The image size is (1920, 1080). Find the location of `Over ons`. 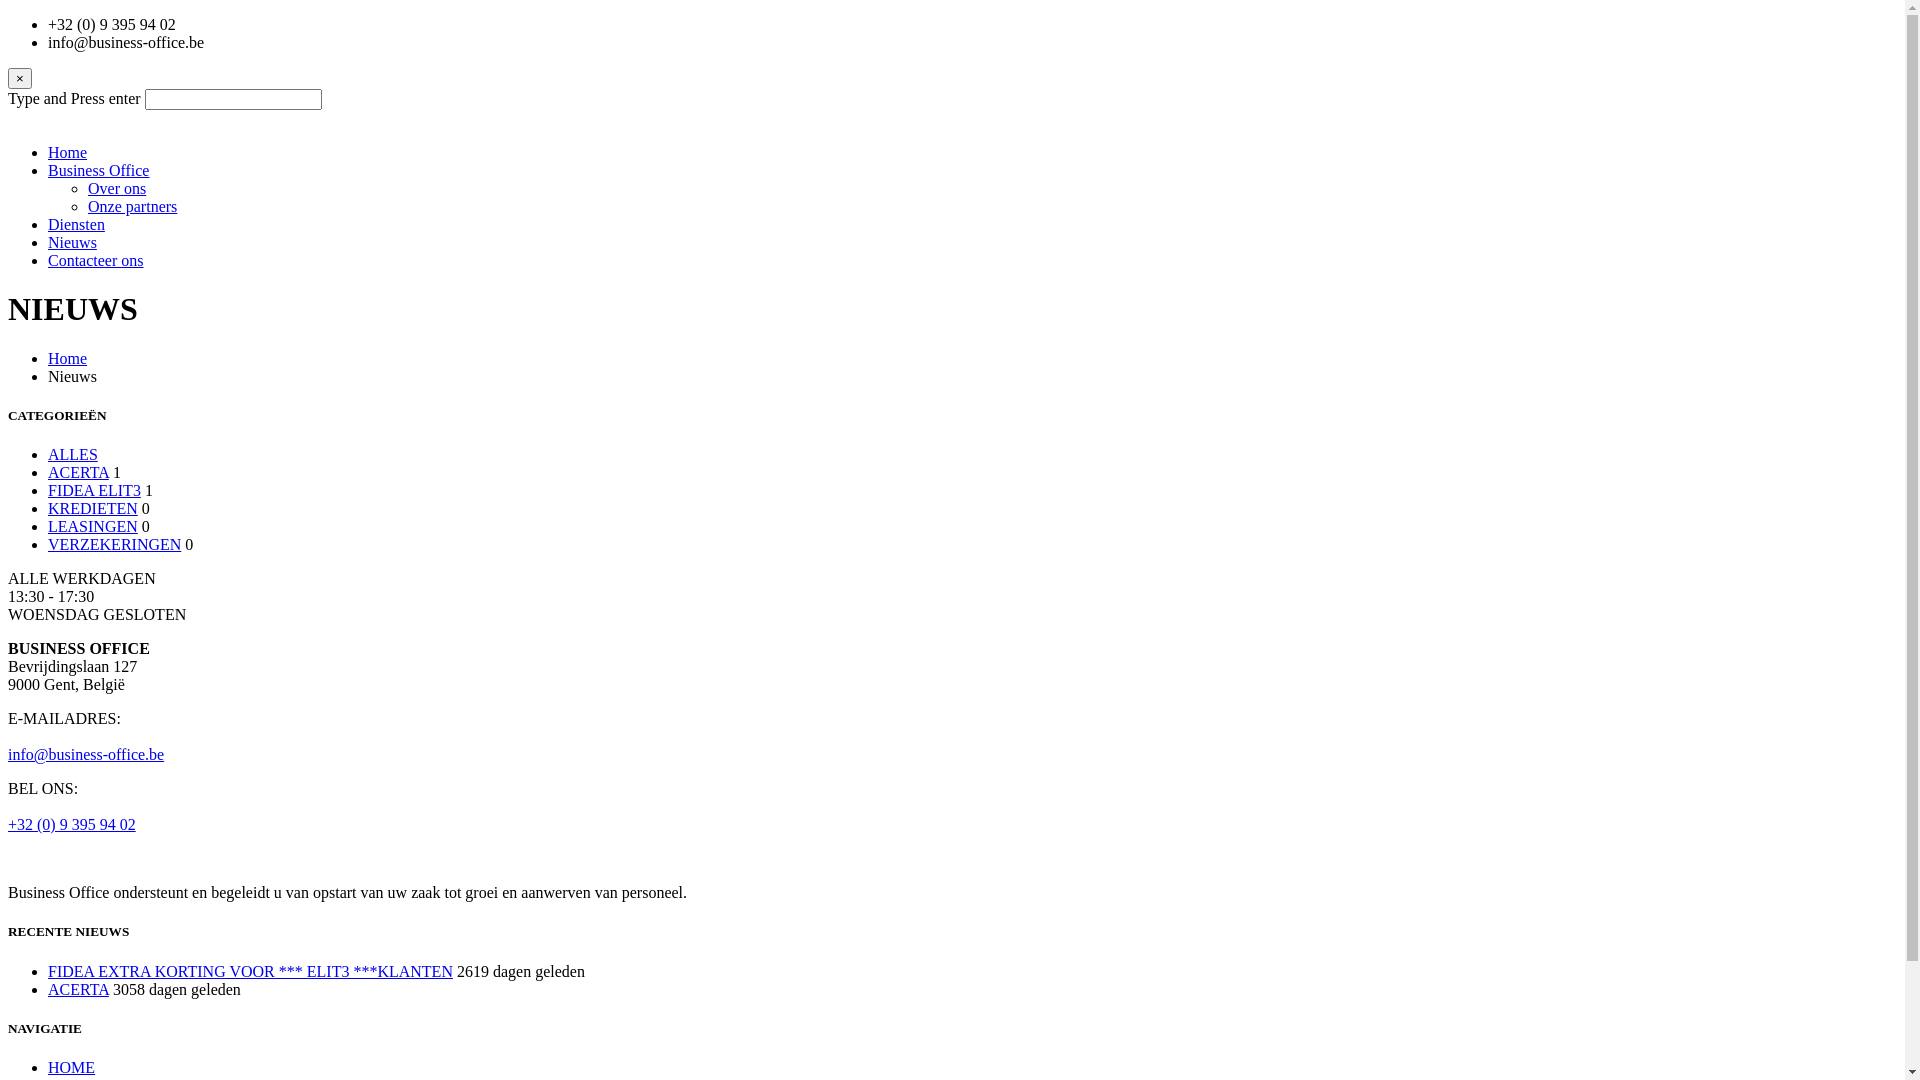

Over ons is located at coordinates (117, 188).